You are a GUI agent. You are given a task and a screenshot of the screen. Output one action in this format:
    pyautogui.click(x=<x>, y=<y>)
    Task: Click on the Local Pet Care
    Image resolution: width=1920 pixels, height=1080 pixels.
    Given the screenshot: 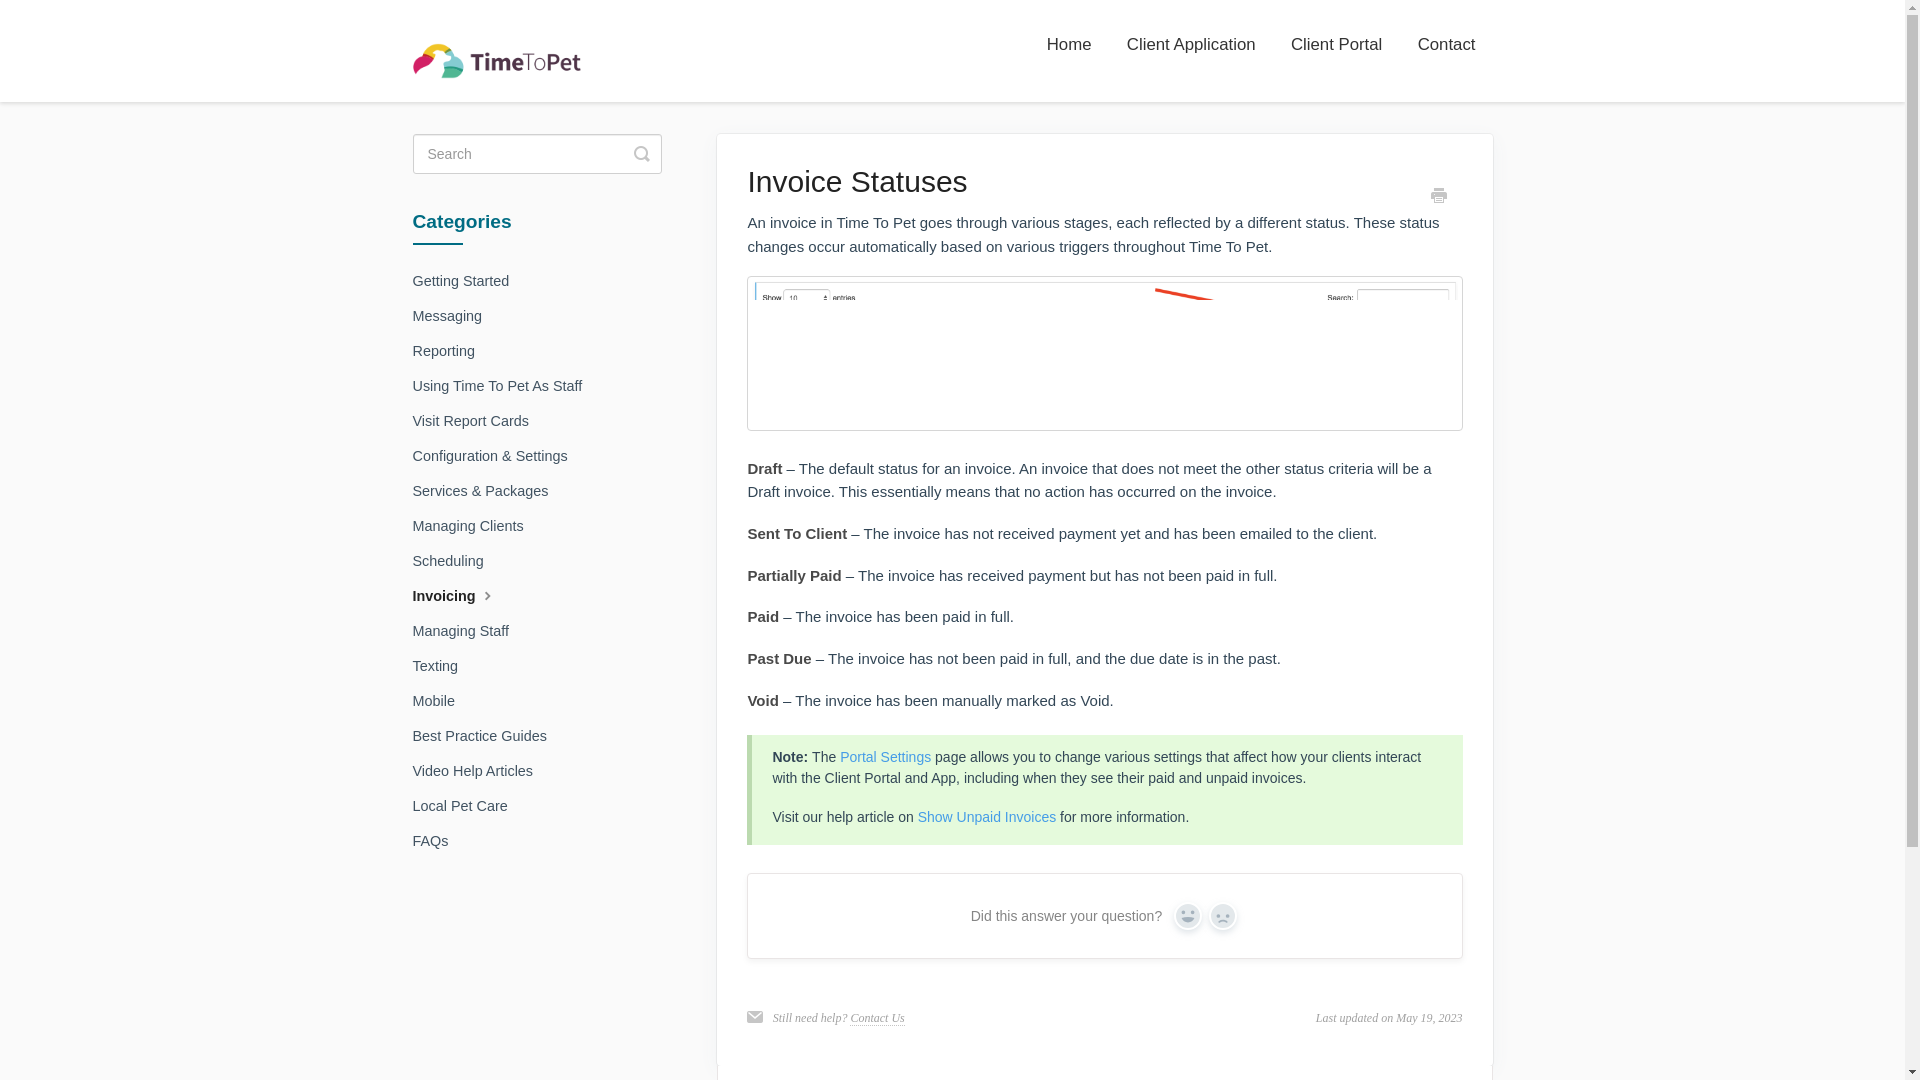 What is the action you would take?
    pyautogui.click(x=467, y=805)
    